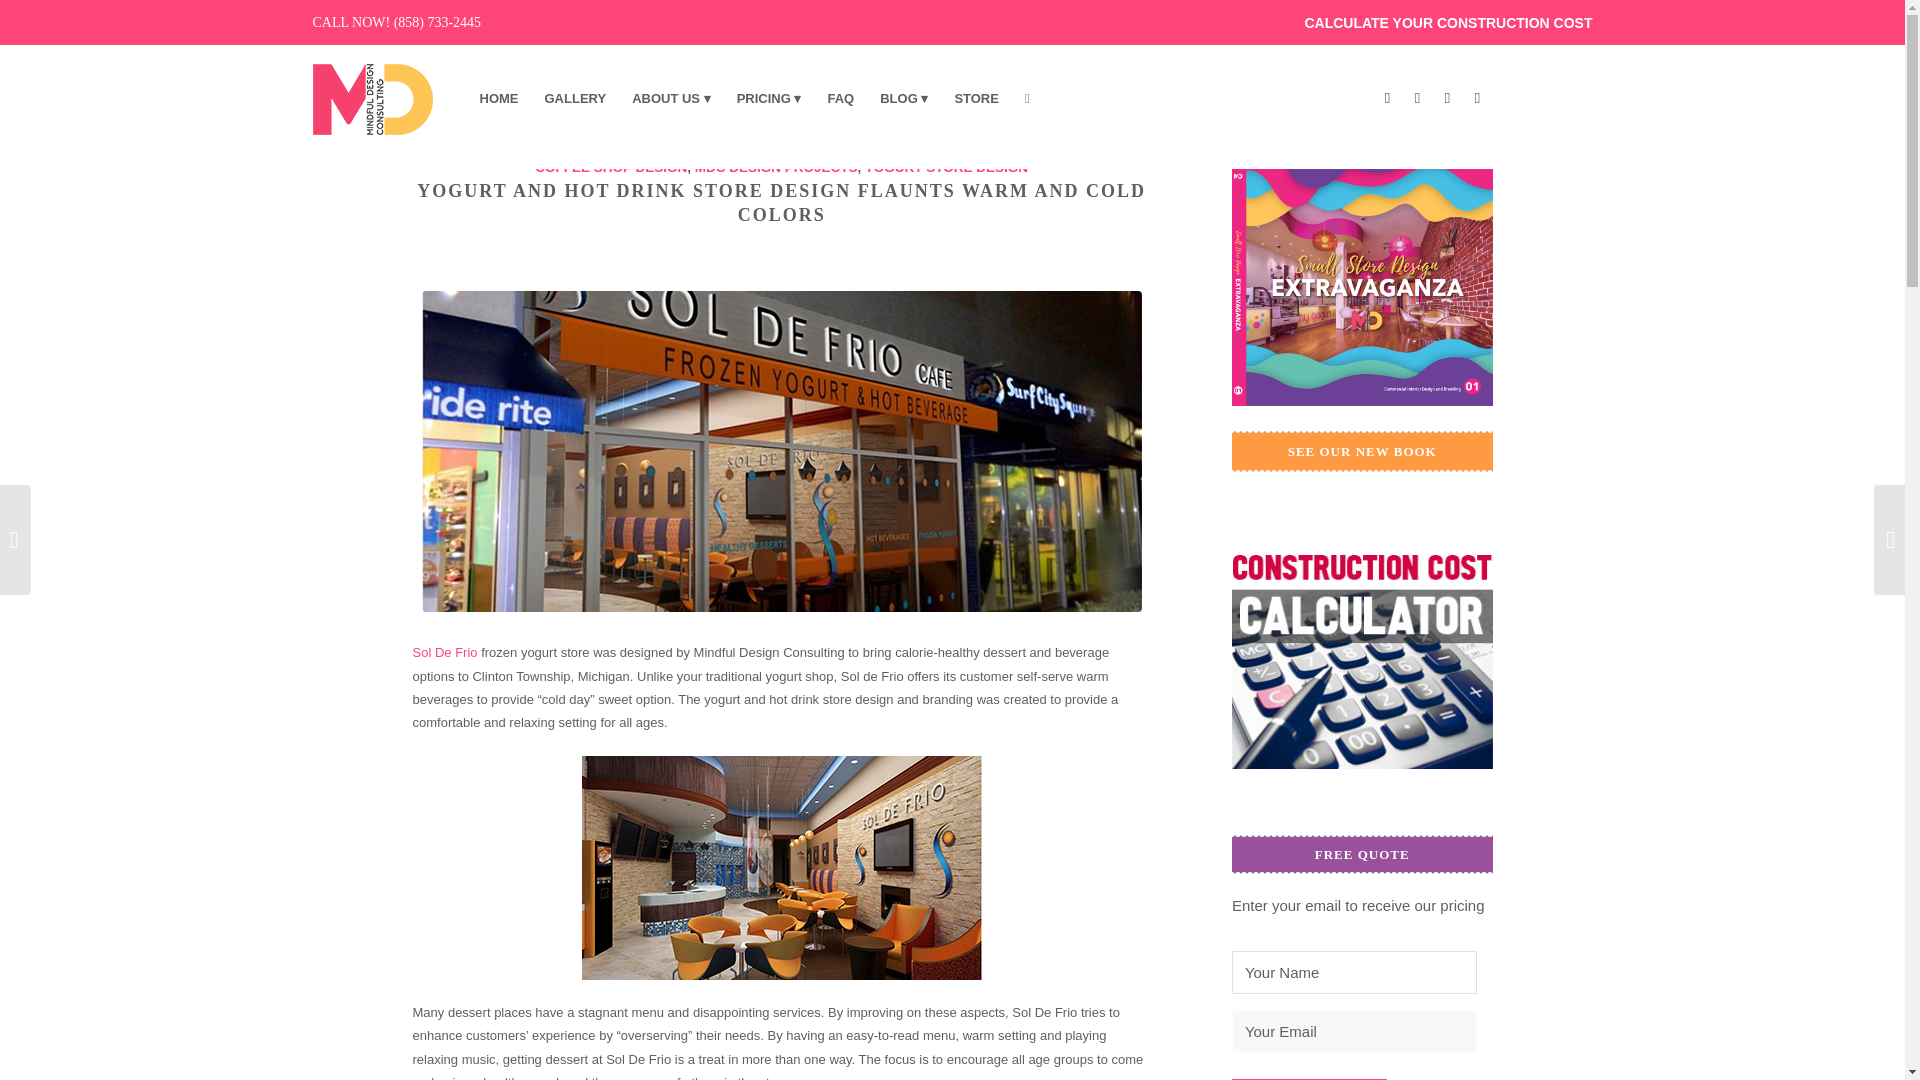 This screenshot has height=1080, width=1920. I want to click on Frozen-Yogurt-Hot-Drinks-Shop-Design, so click(782, 451).